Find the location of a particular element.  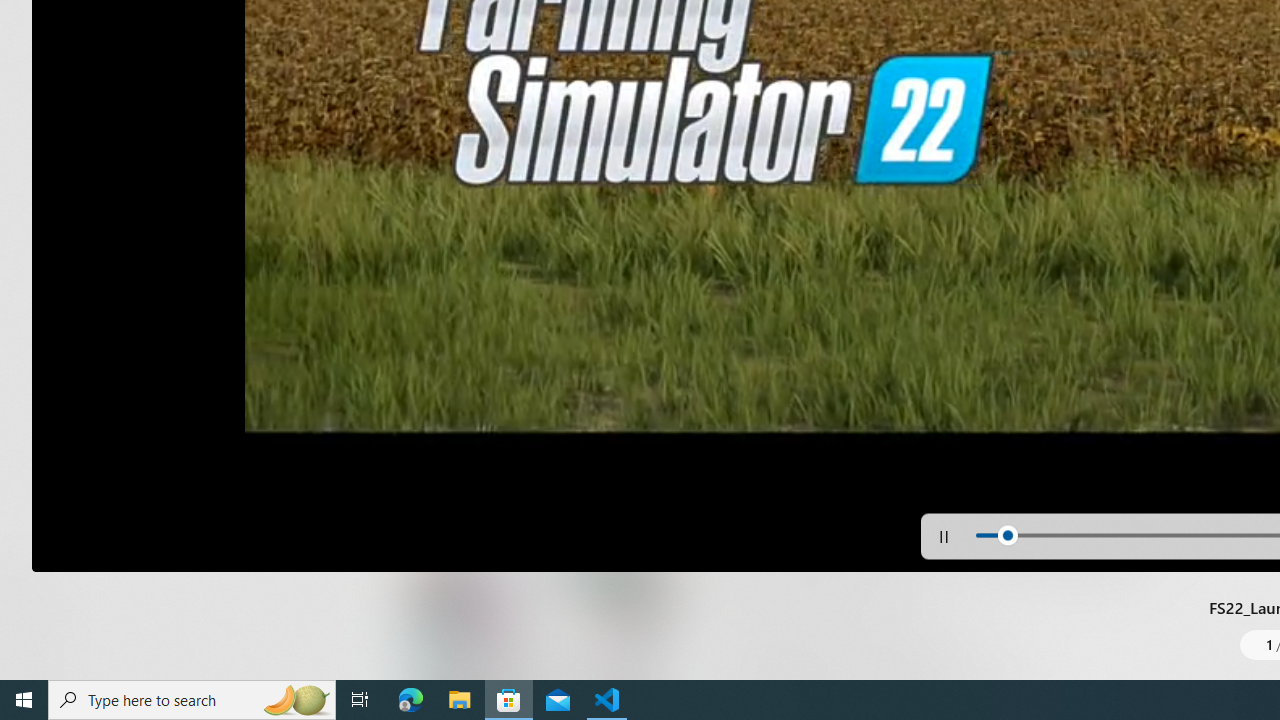

Library is located at coordinates (36, 640).